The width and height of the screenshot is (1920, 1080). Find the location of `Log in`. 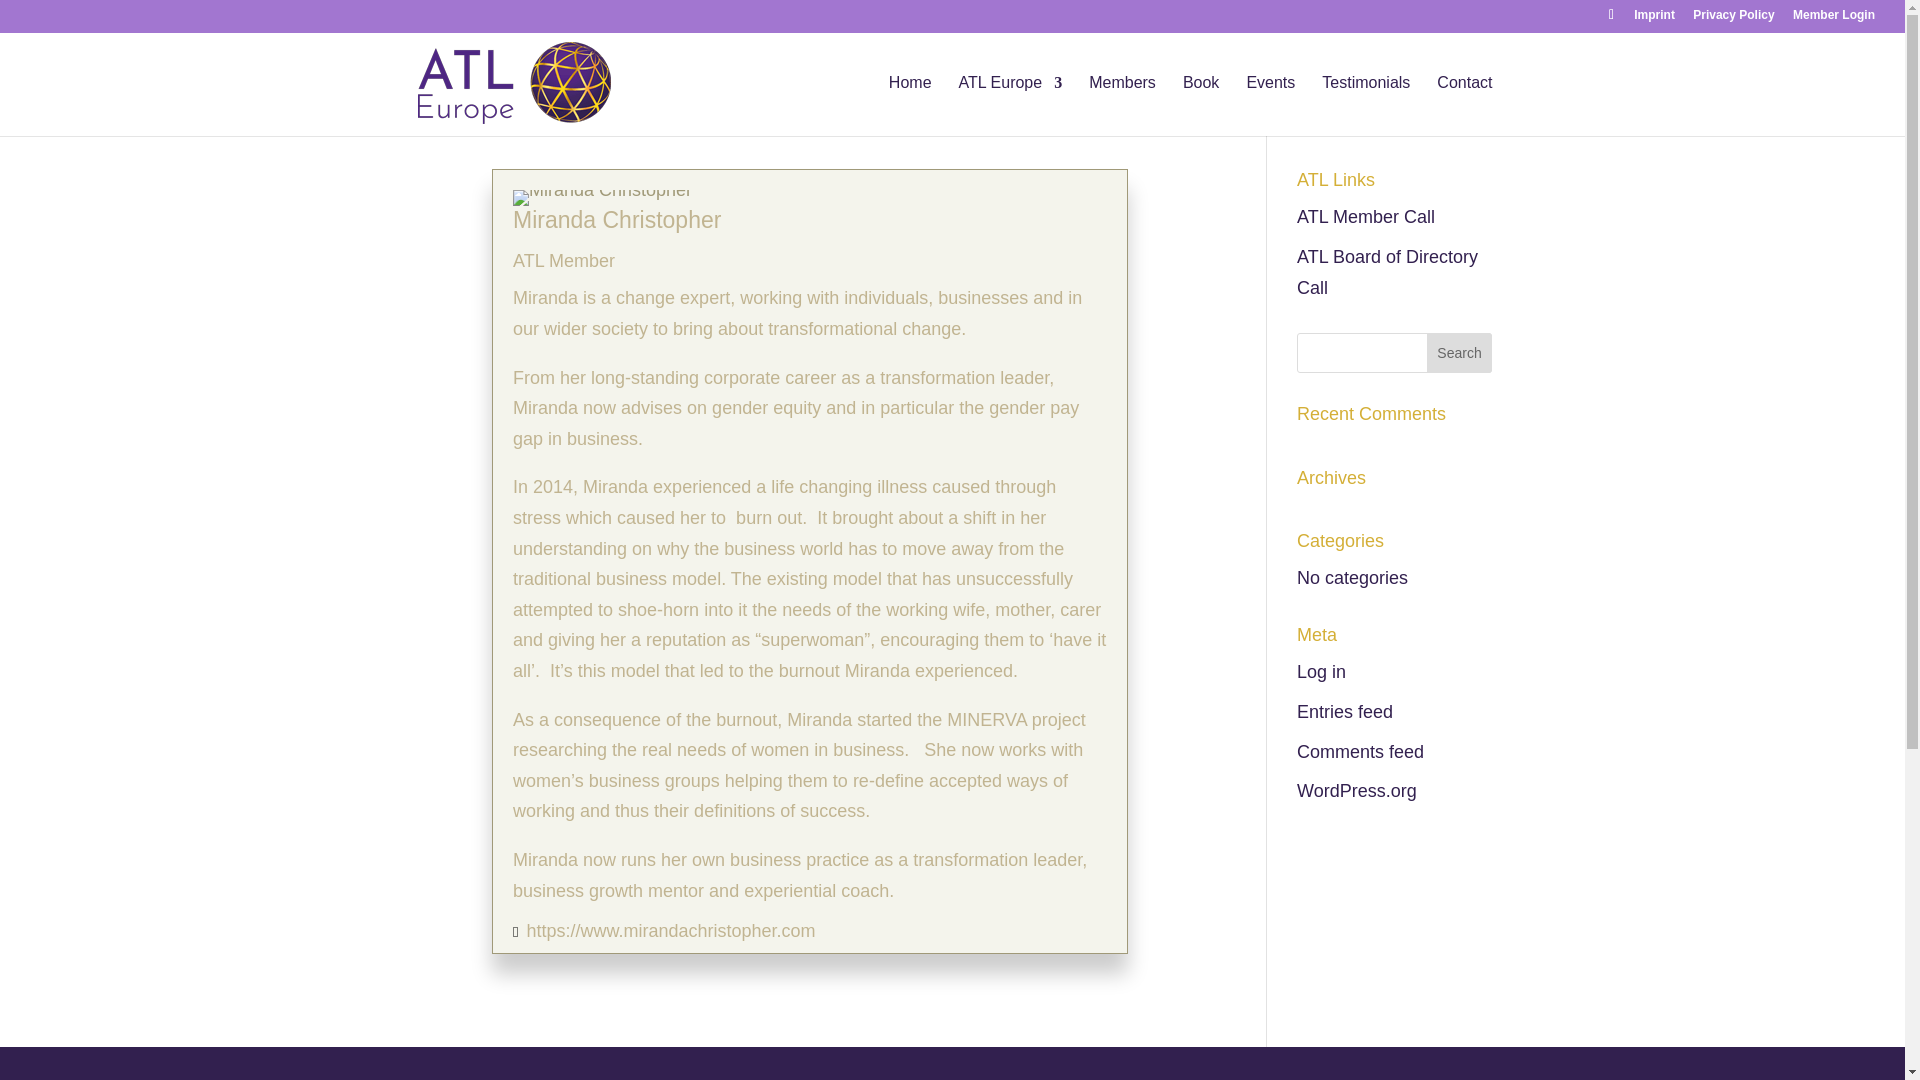

Log in is located at coordinates (1321, 672).